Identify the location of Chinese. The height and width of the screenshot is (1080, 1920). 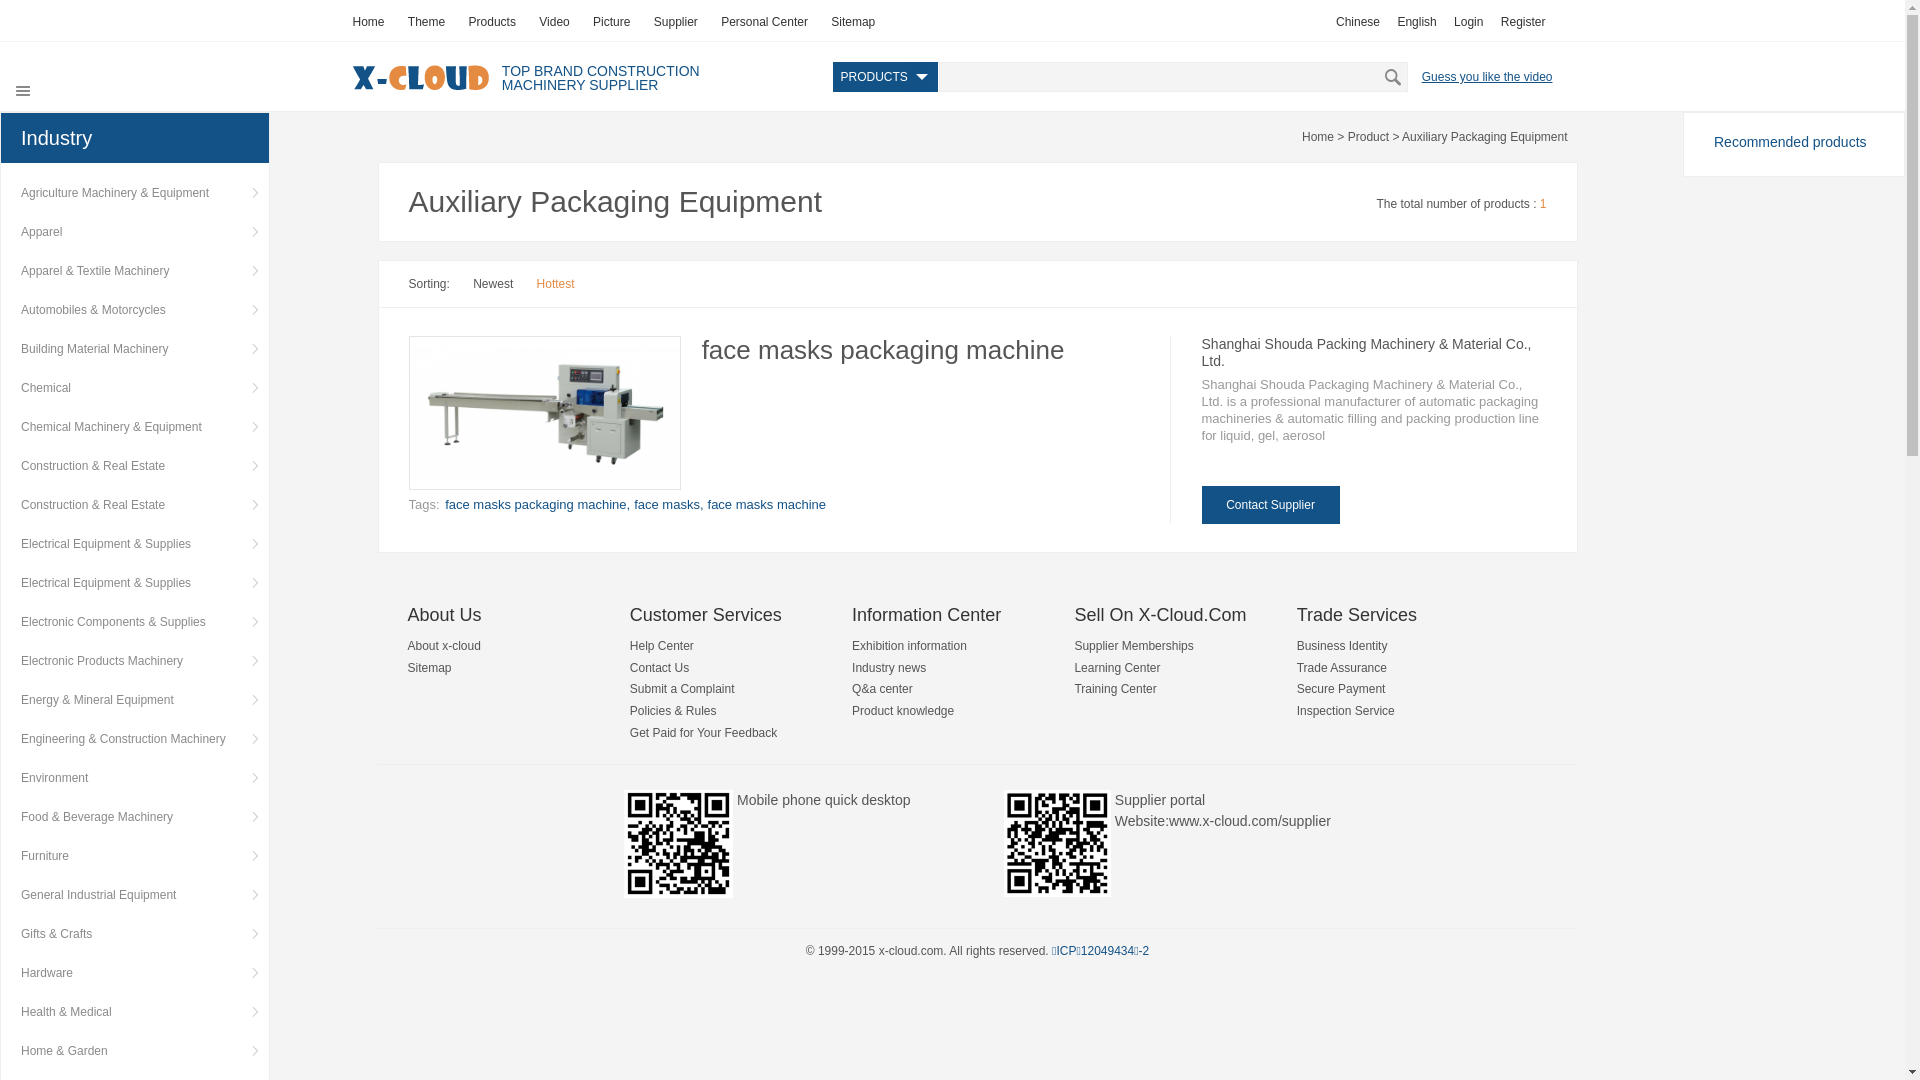
(1358, 22).